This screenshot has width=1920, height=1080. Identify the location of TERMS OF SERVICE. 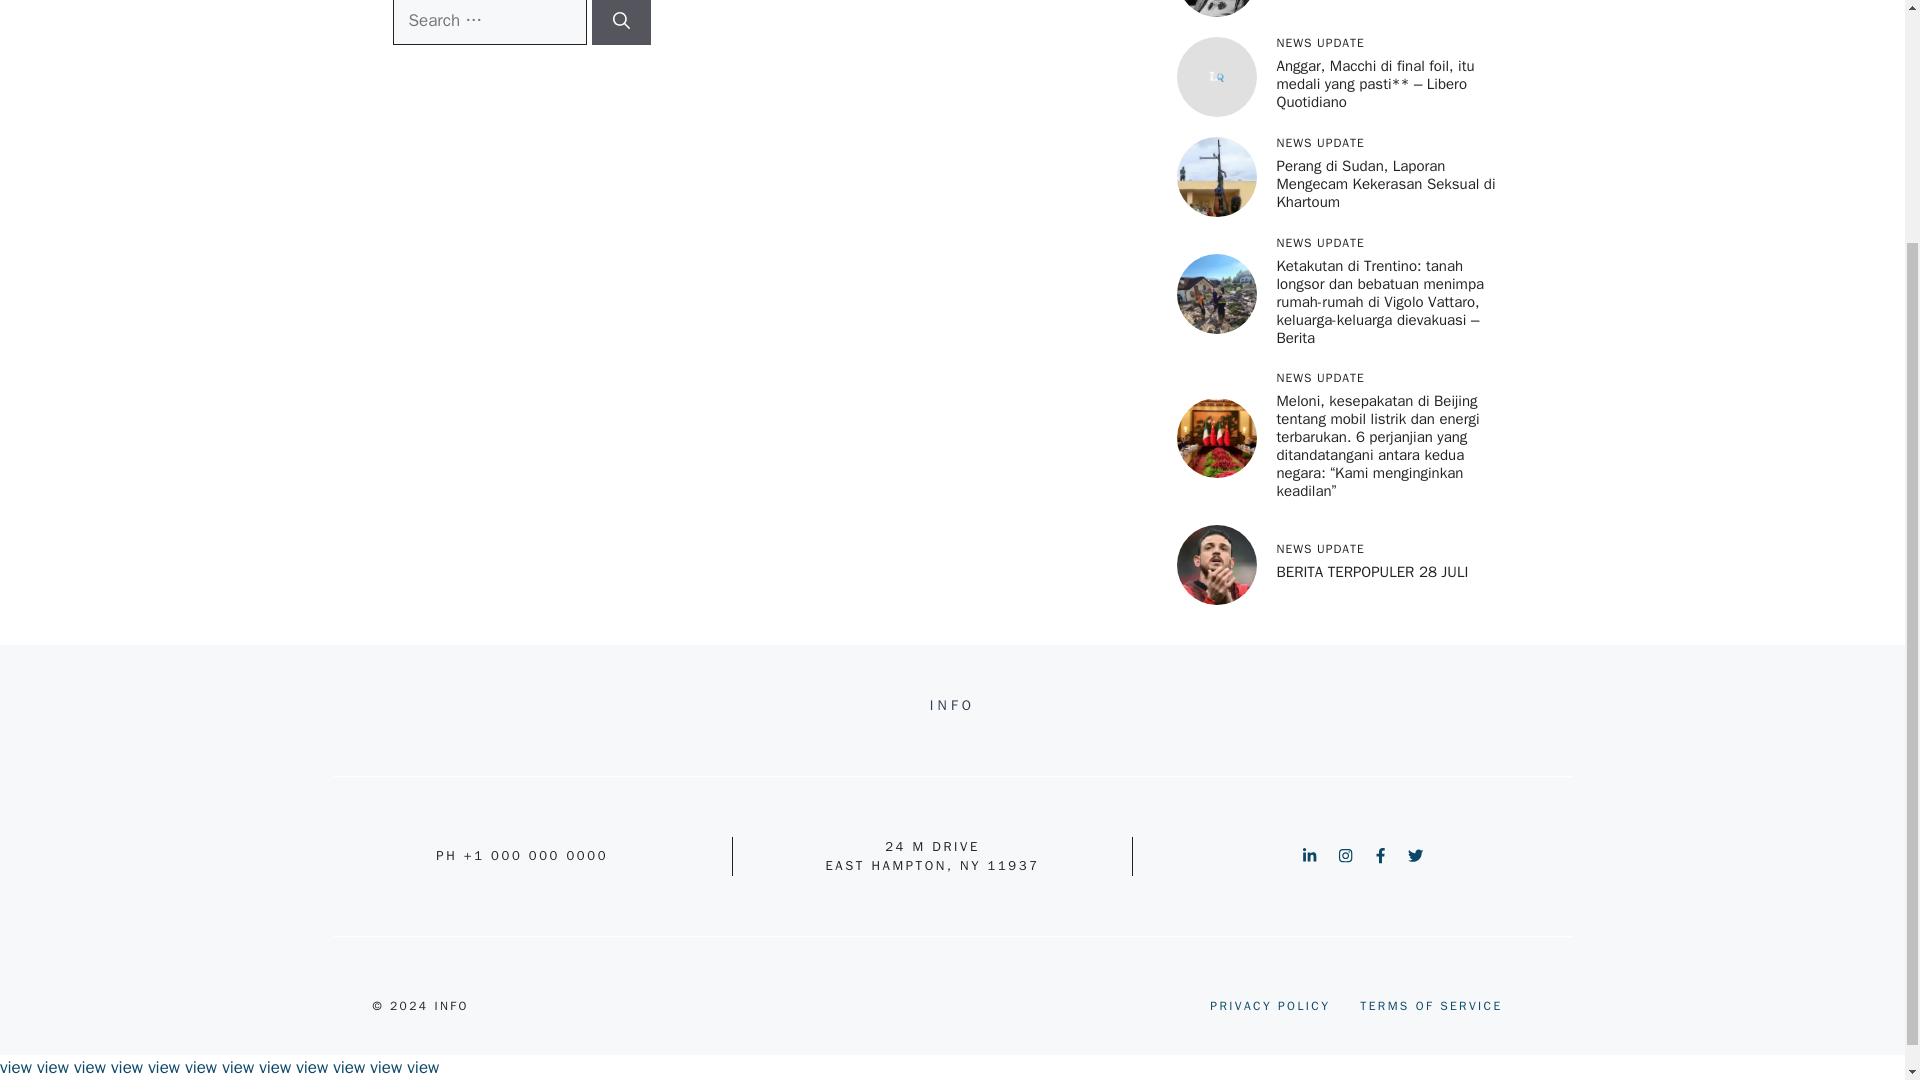
(1430, 1006).